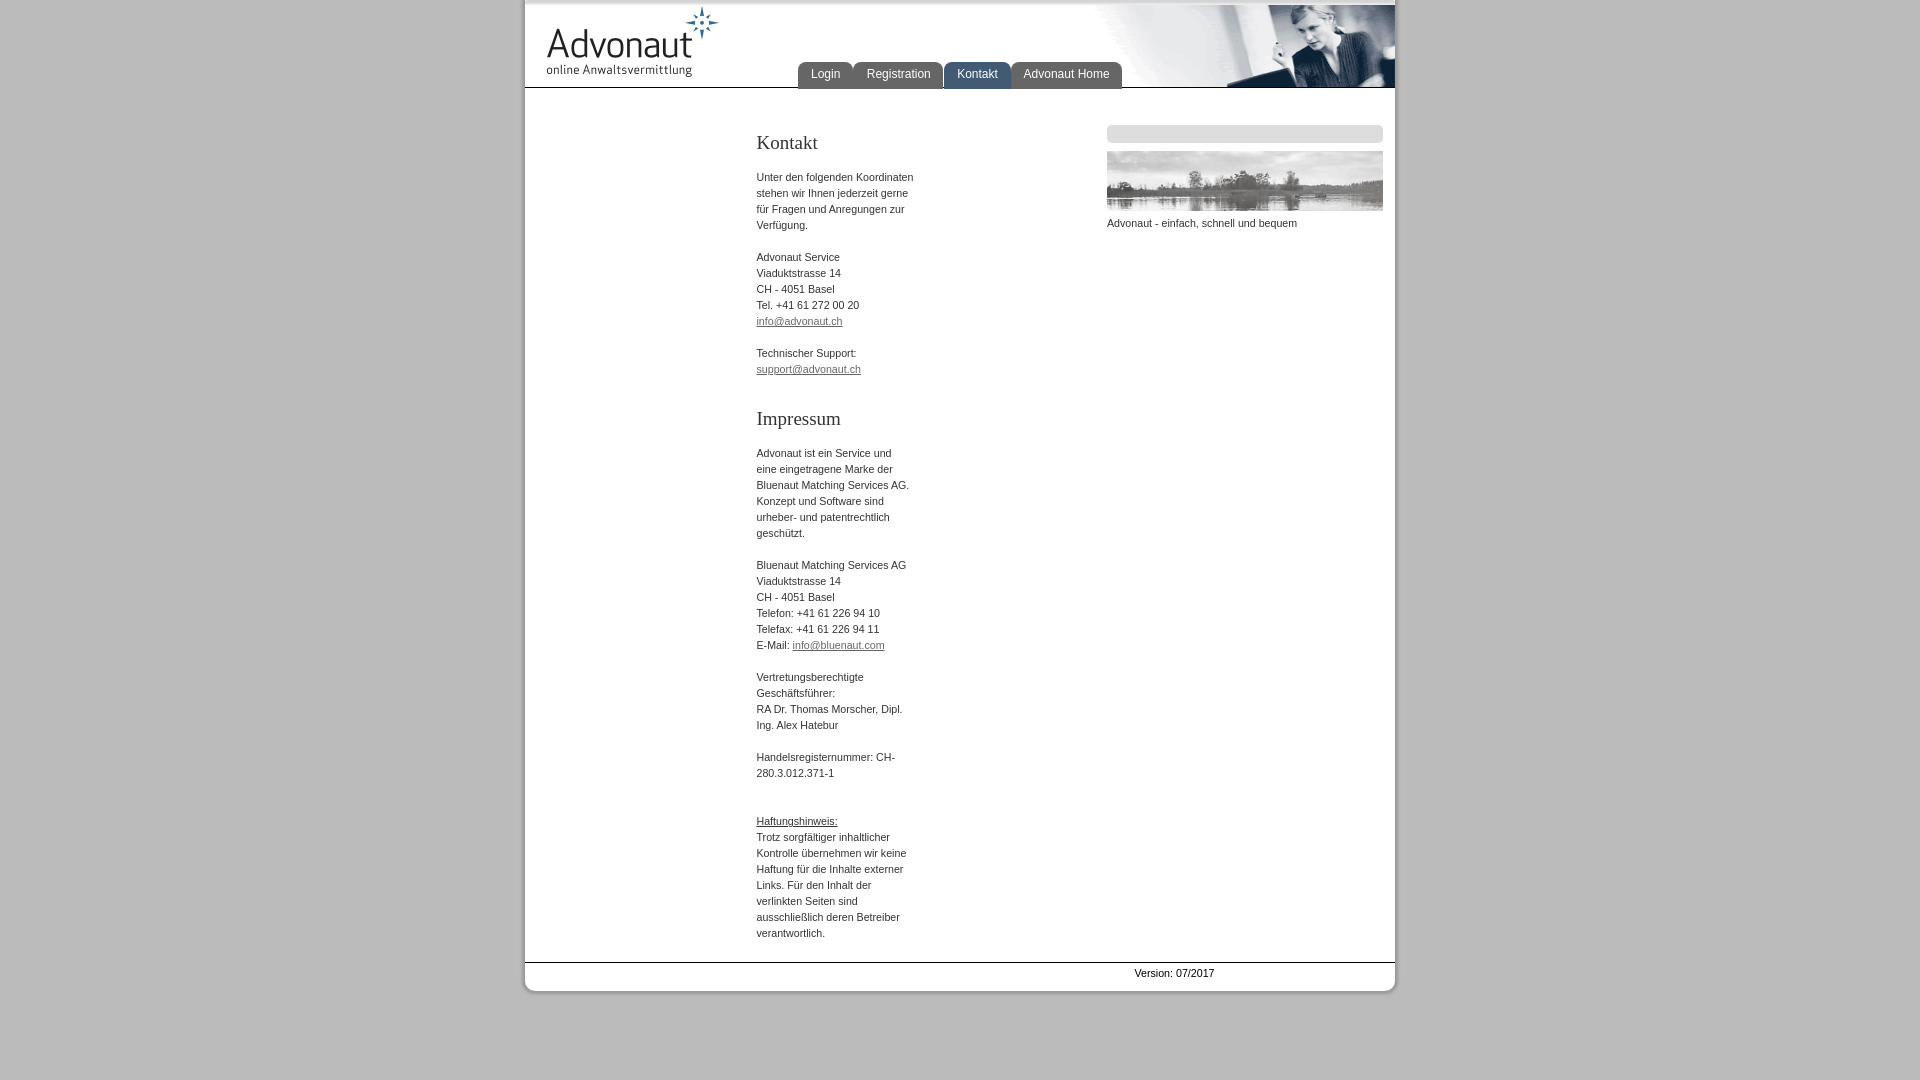 The width and height of the screenshot is (1920, 1080). What do you see at coordinates (808, 369) in the screenshot?
I see `support@advonaut.ch` at bounding box center [808, 369].